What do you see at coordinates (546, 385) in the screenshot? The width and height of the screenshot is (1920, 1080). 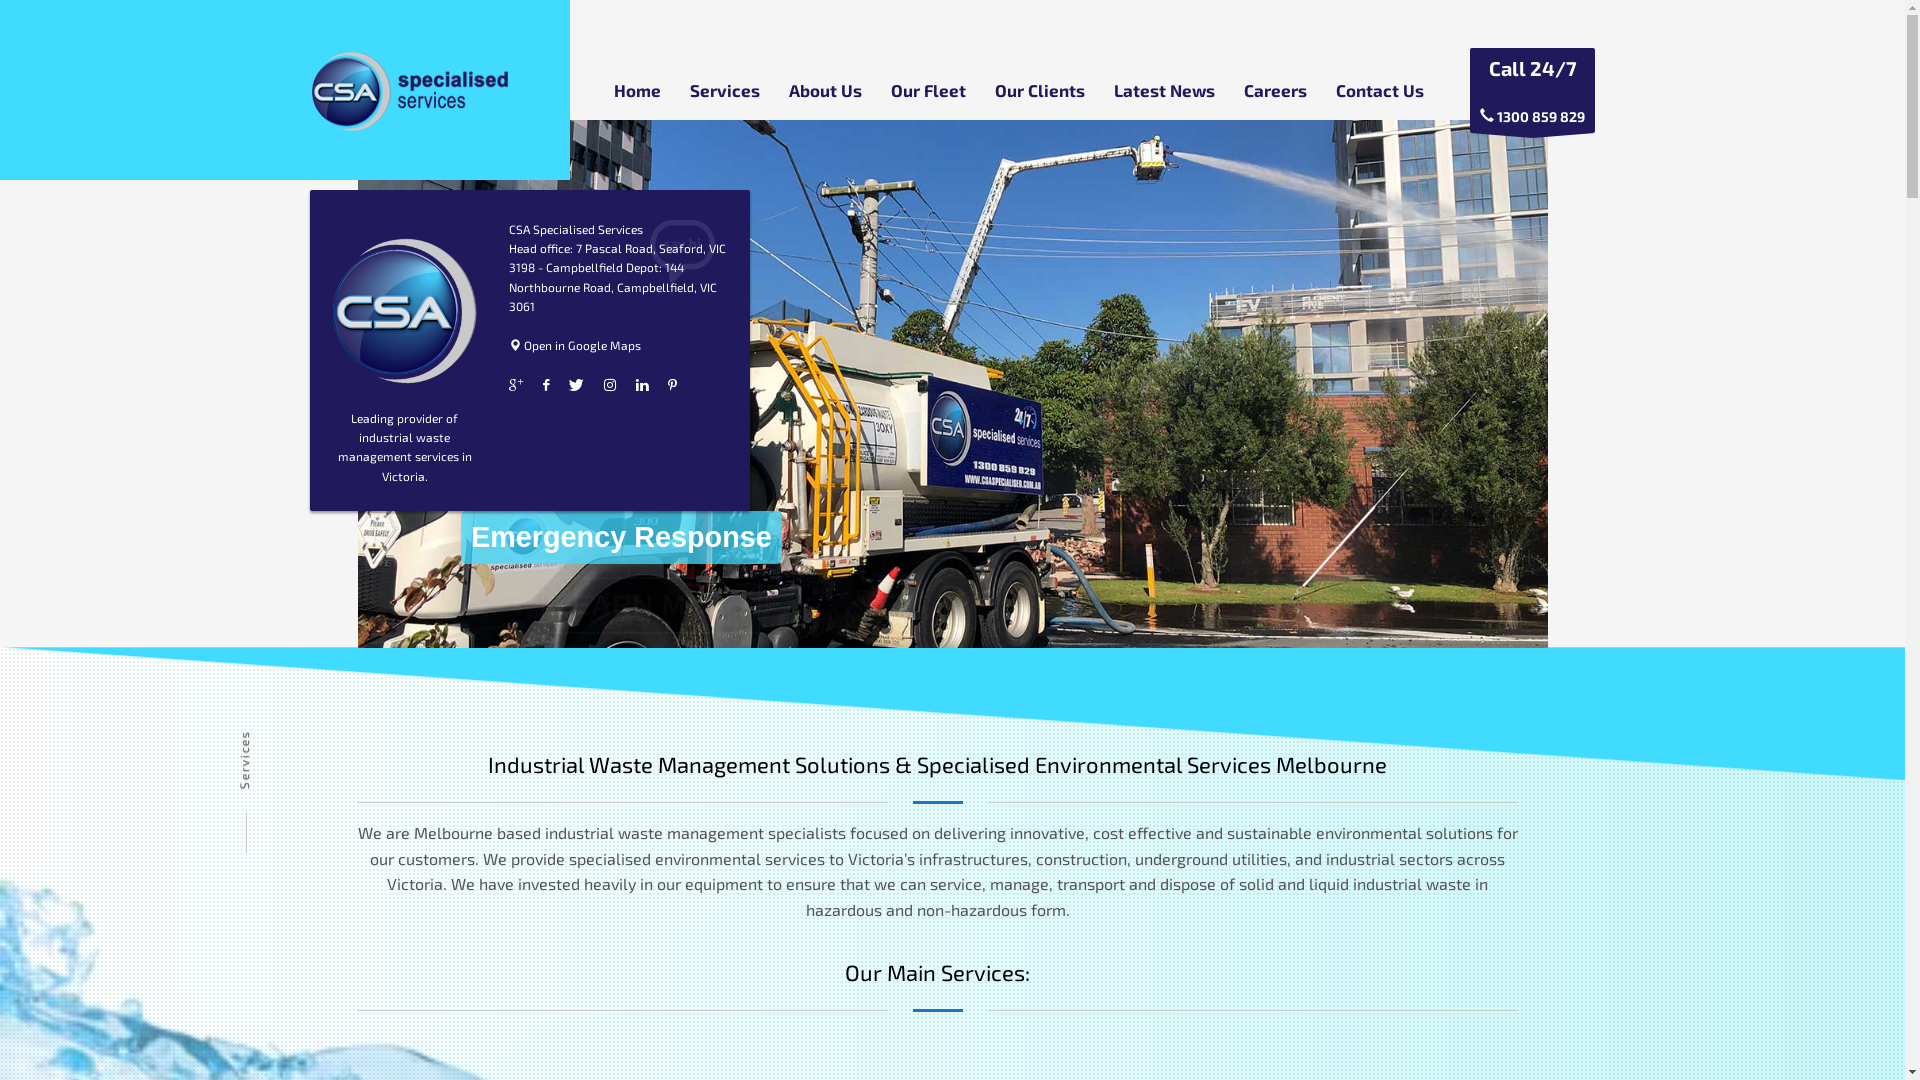 I see `CSA Specialised Facebook` at bounding box center [546, 385].